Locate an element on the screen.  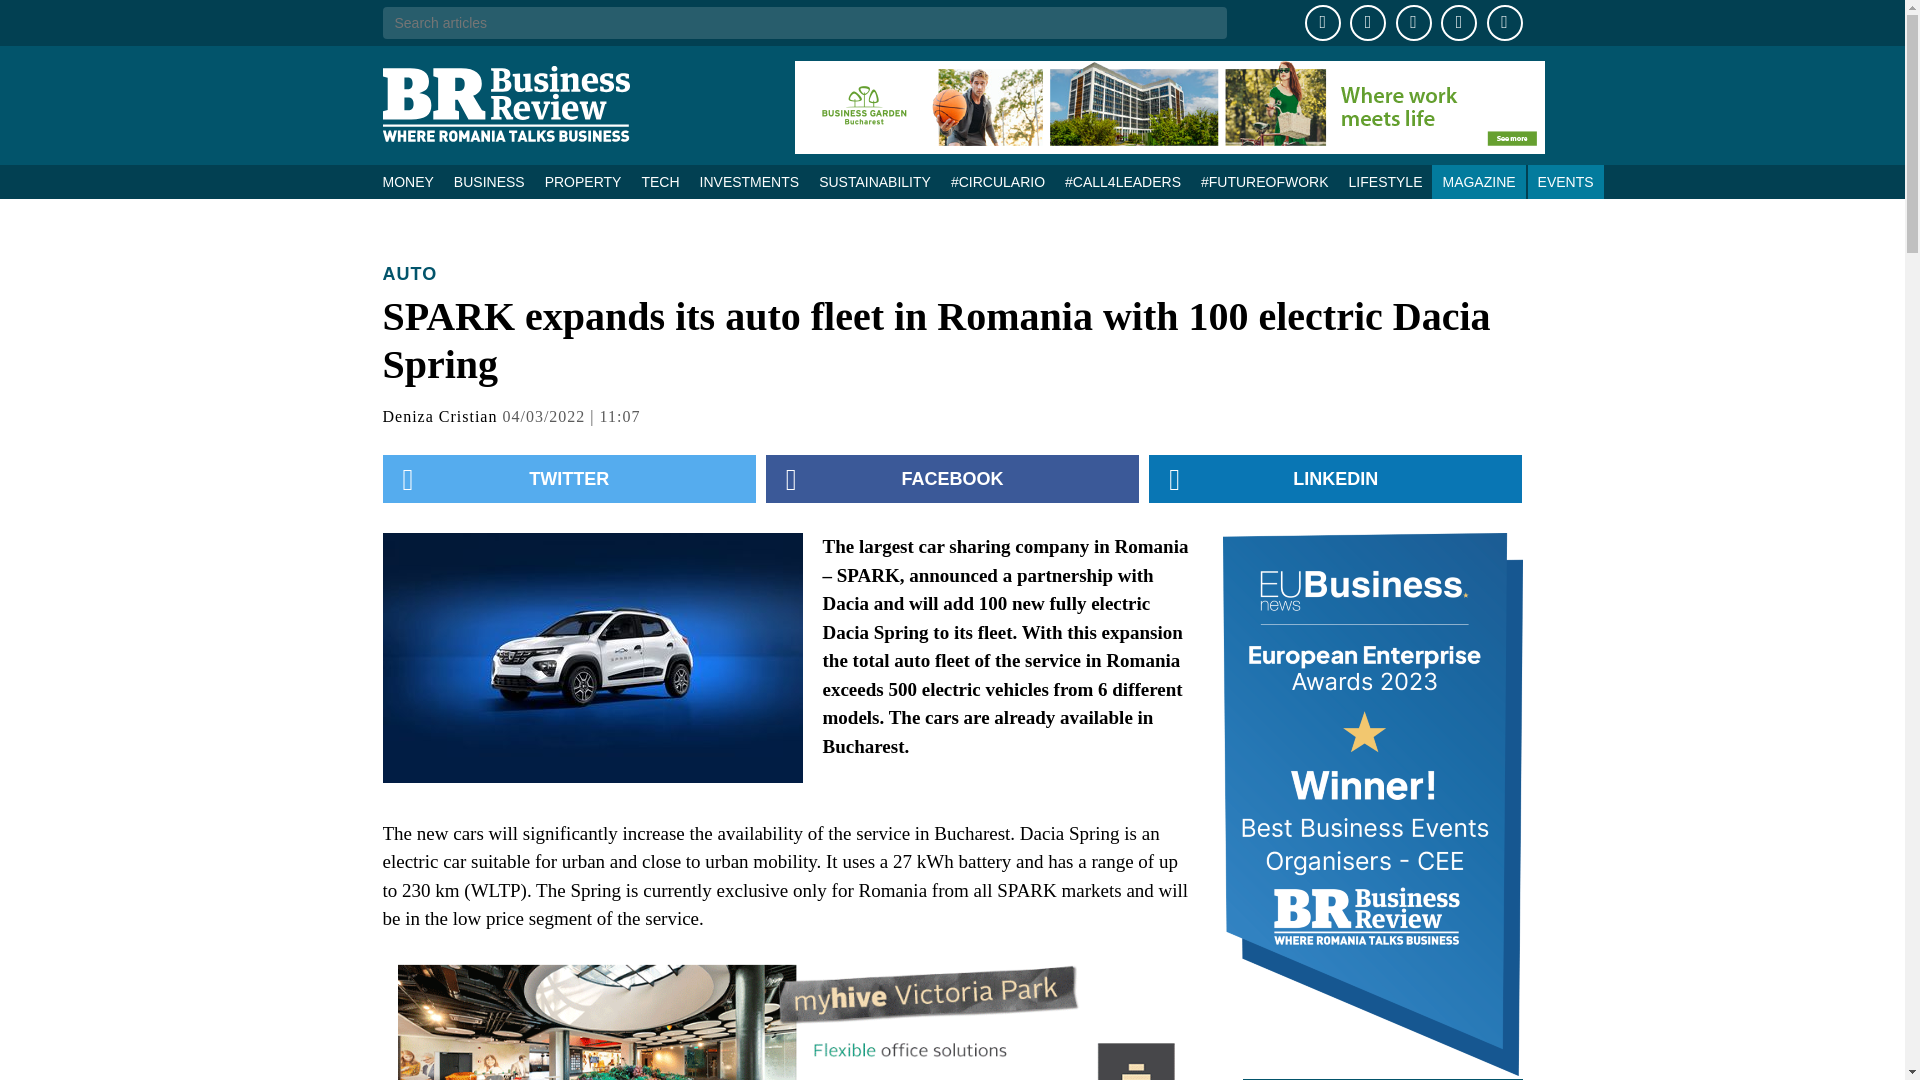
INVESTMENTS is located at coordinates (750, 182).